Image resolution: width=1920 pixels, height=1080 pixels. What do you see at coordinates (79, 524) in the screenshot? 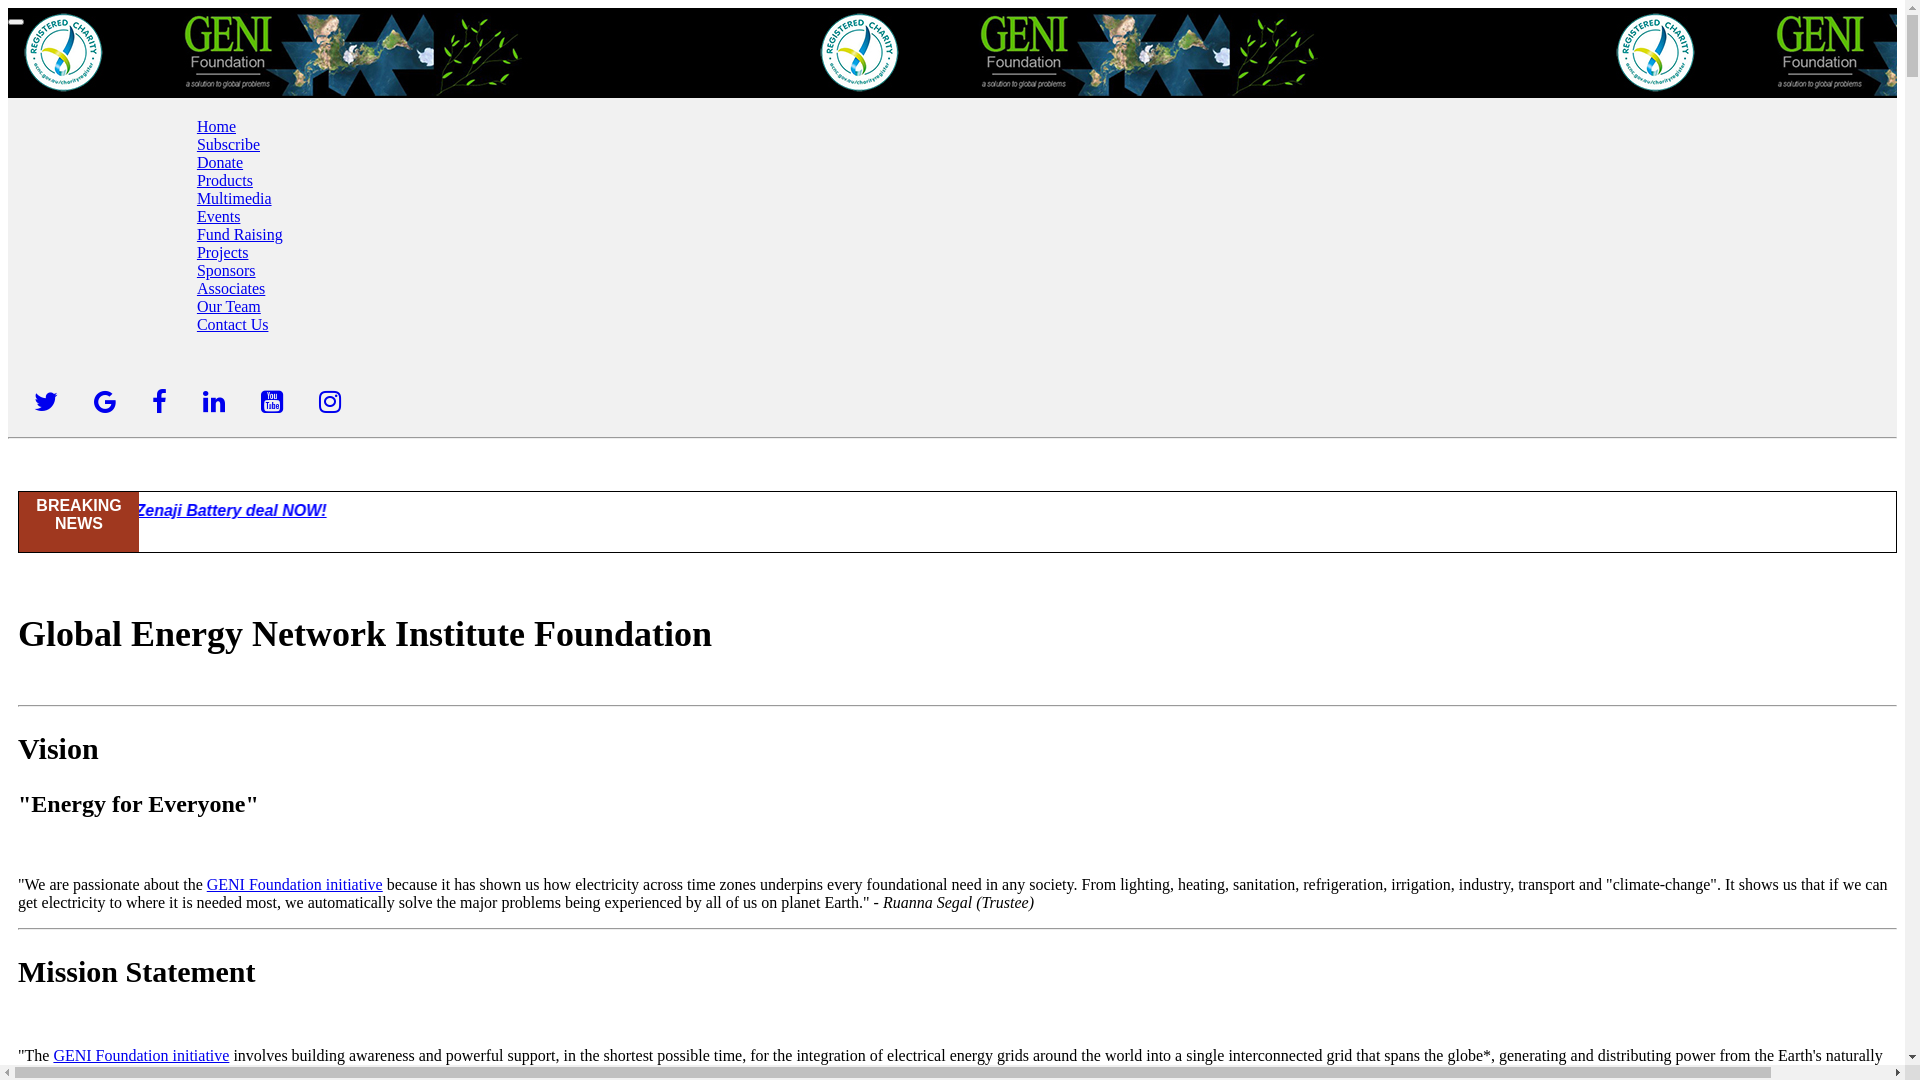
I see `BREAKING NEWS` at bounding box center [79, 524].